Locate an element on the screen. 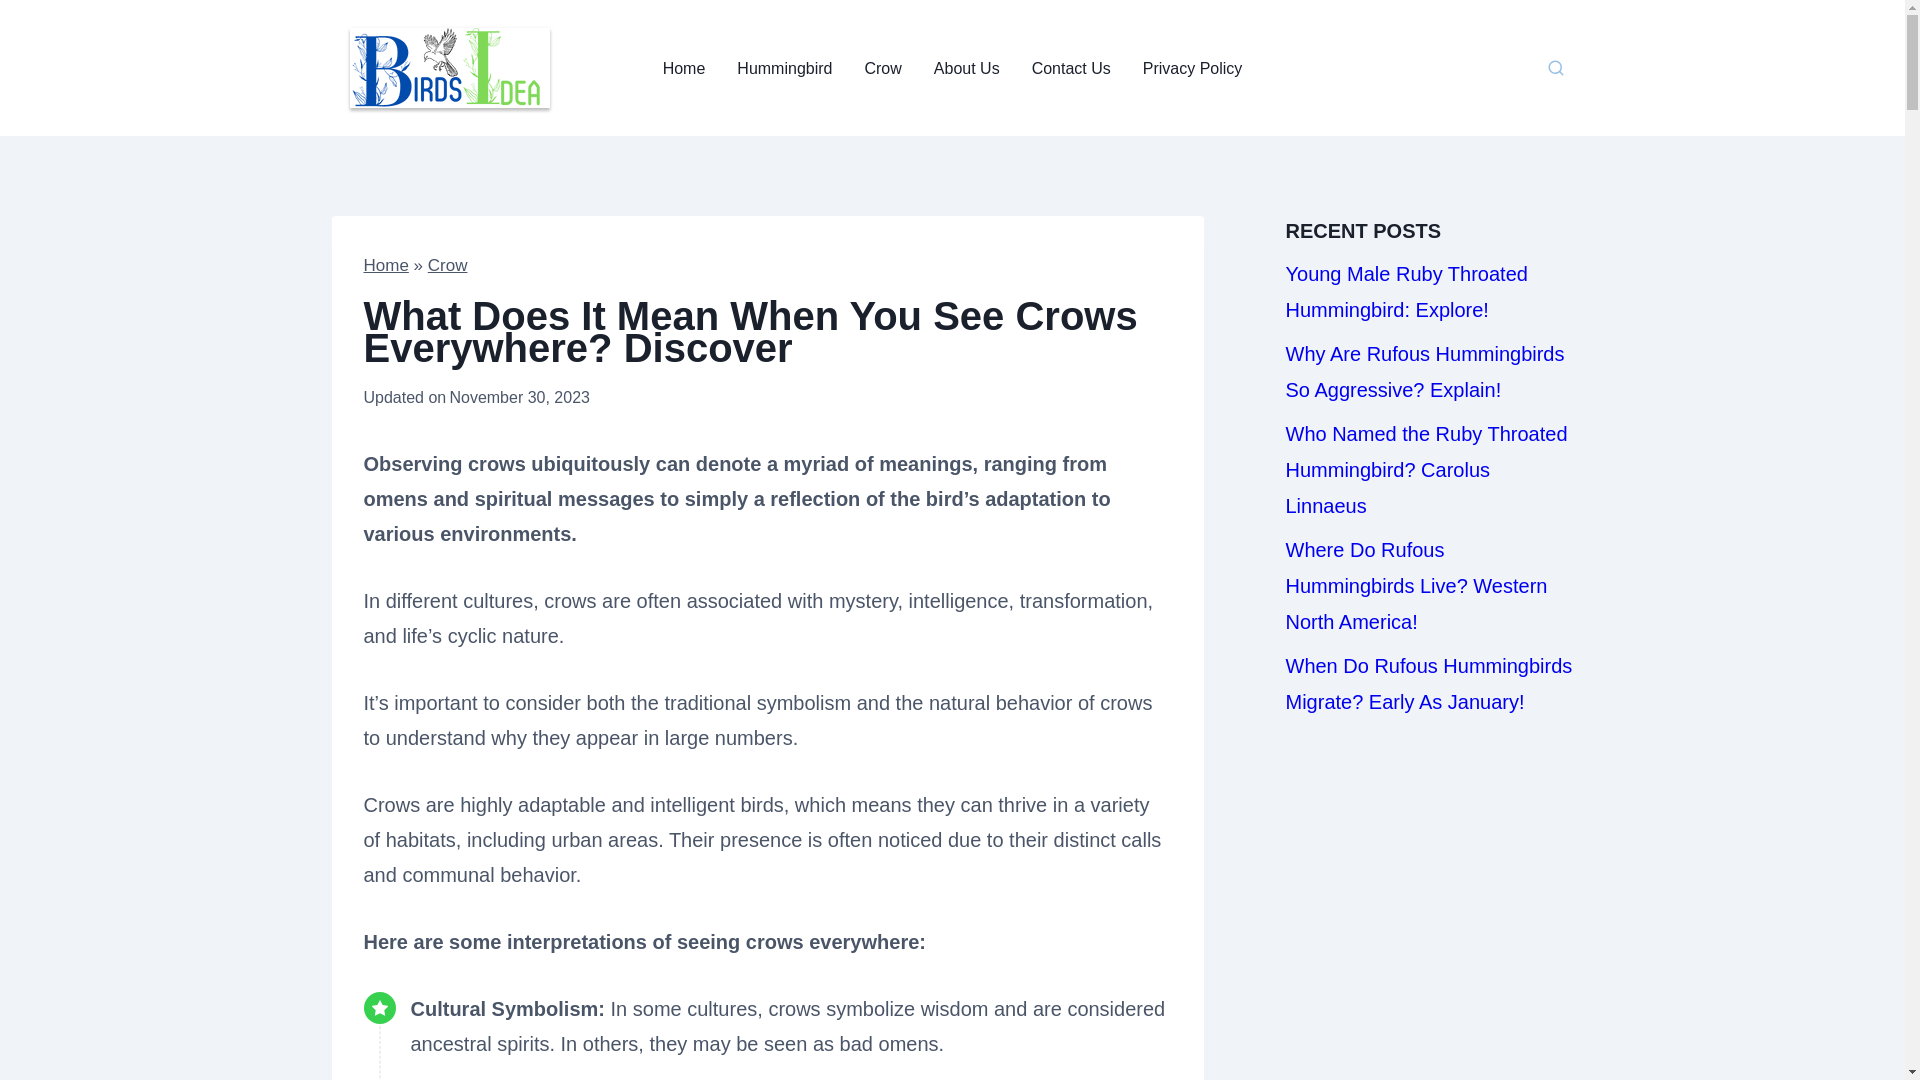  Home is located at coordinates (386, 265).